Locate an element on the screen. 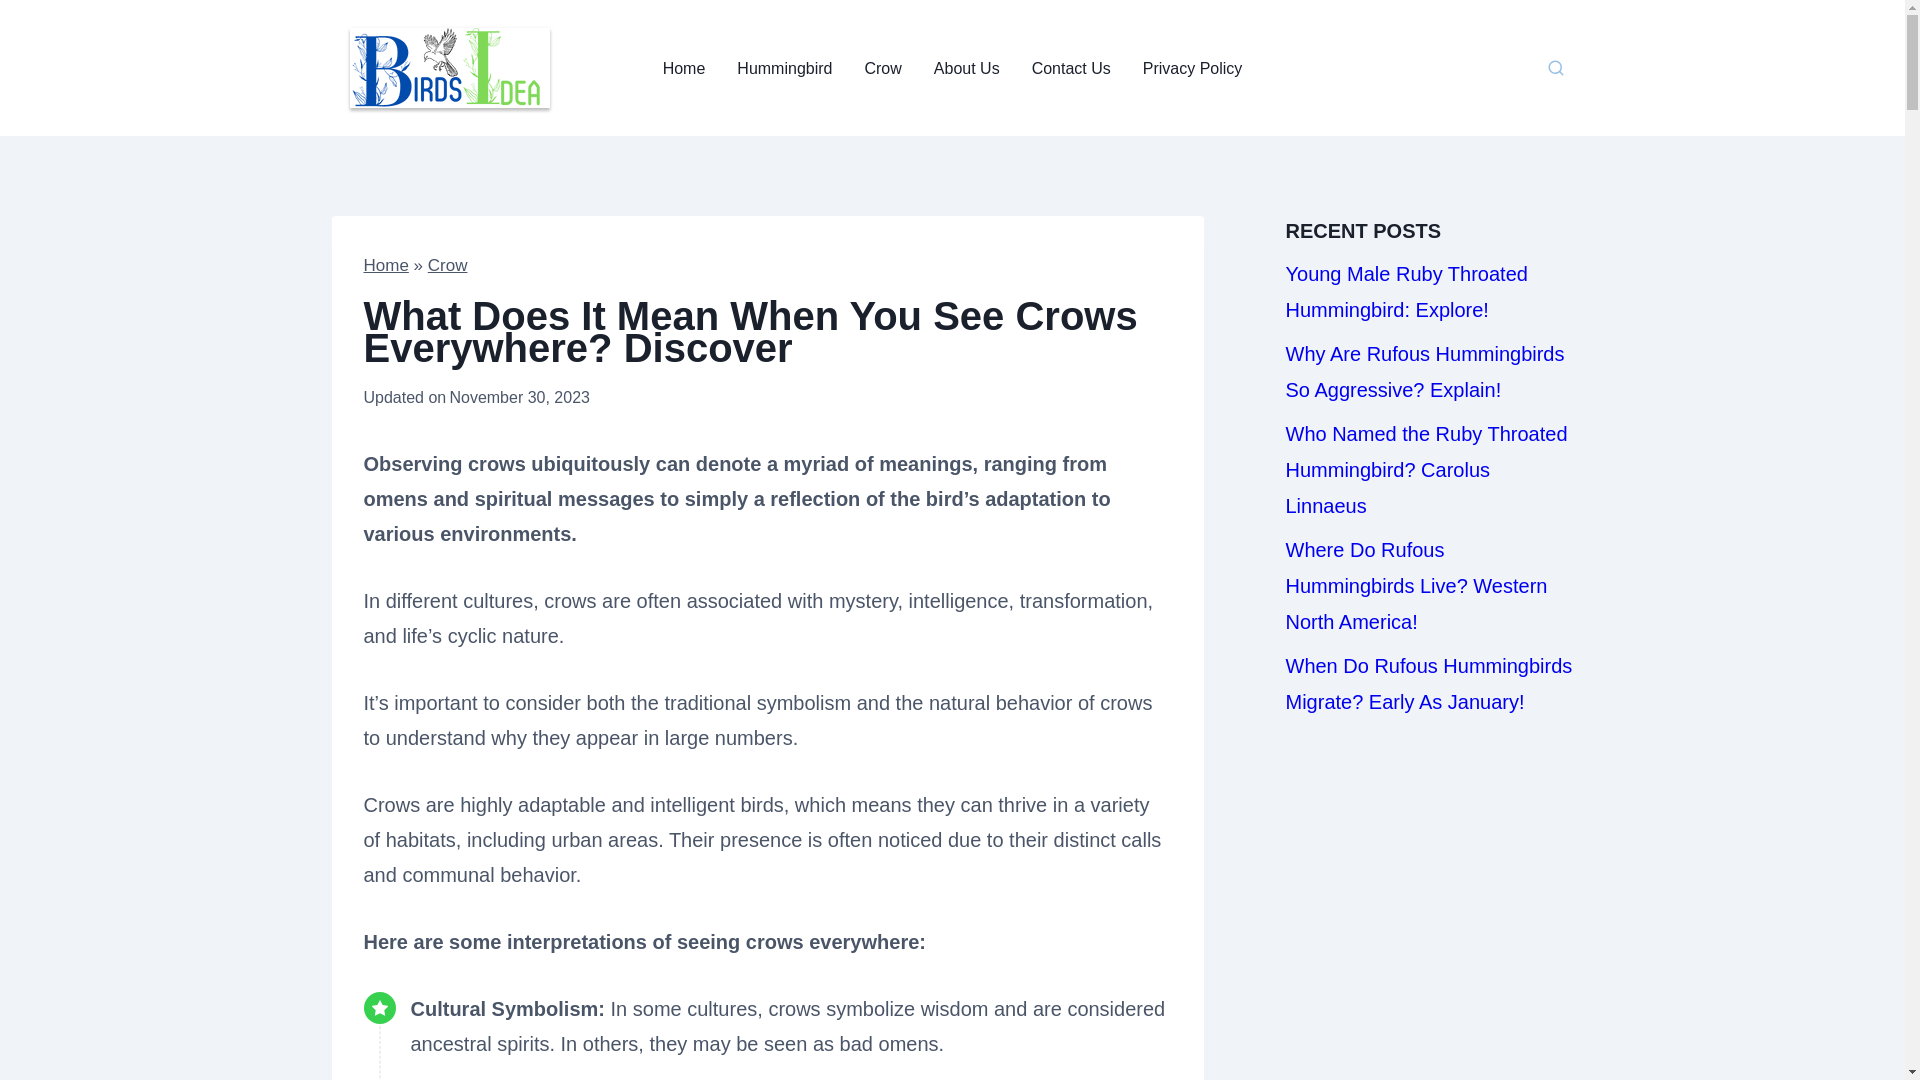  Home is located at coordinates (386, 265).